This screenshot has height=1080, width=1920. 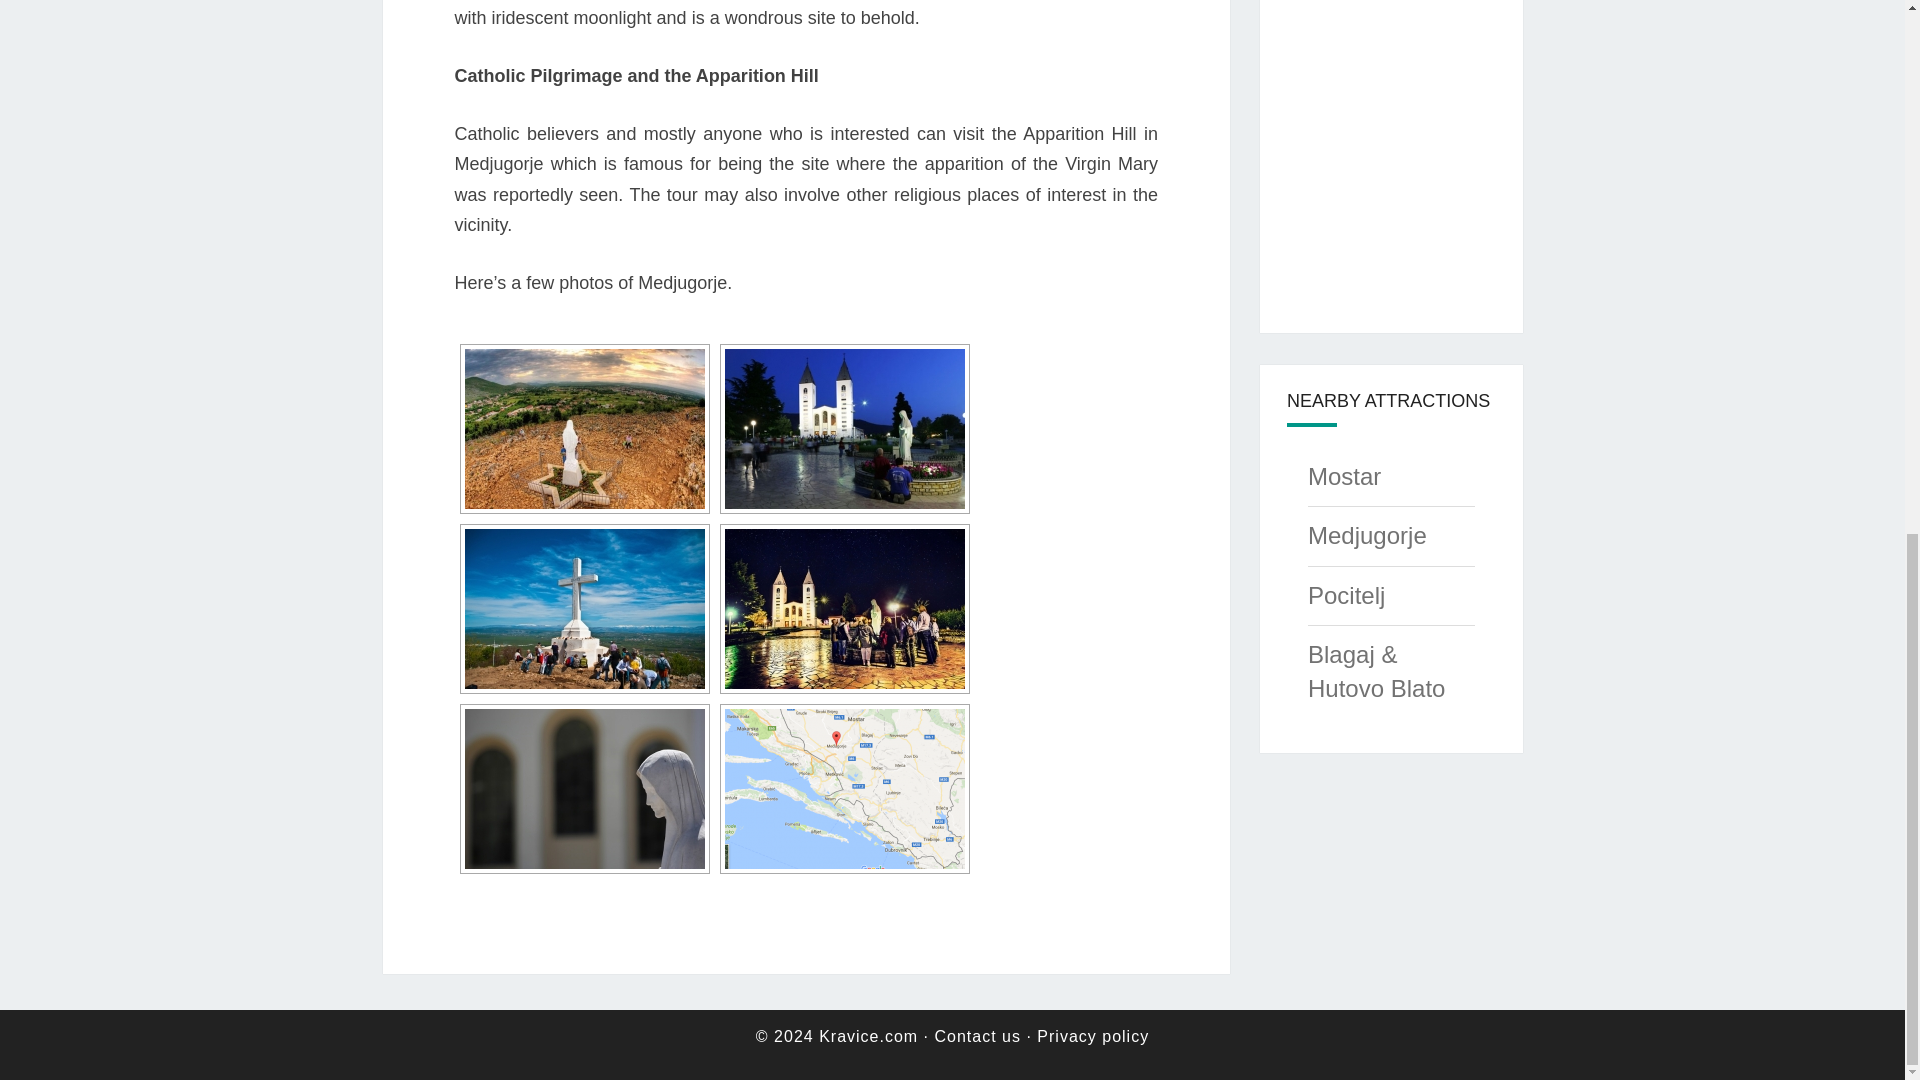 I want to click on Medjugorje, so click(x=1366, y=534).